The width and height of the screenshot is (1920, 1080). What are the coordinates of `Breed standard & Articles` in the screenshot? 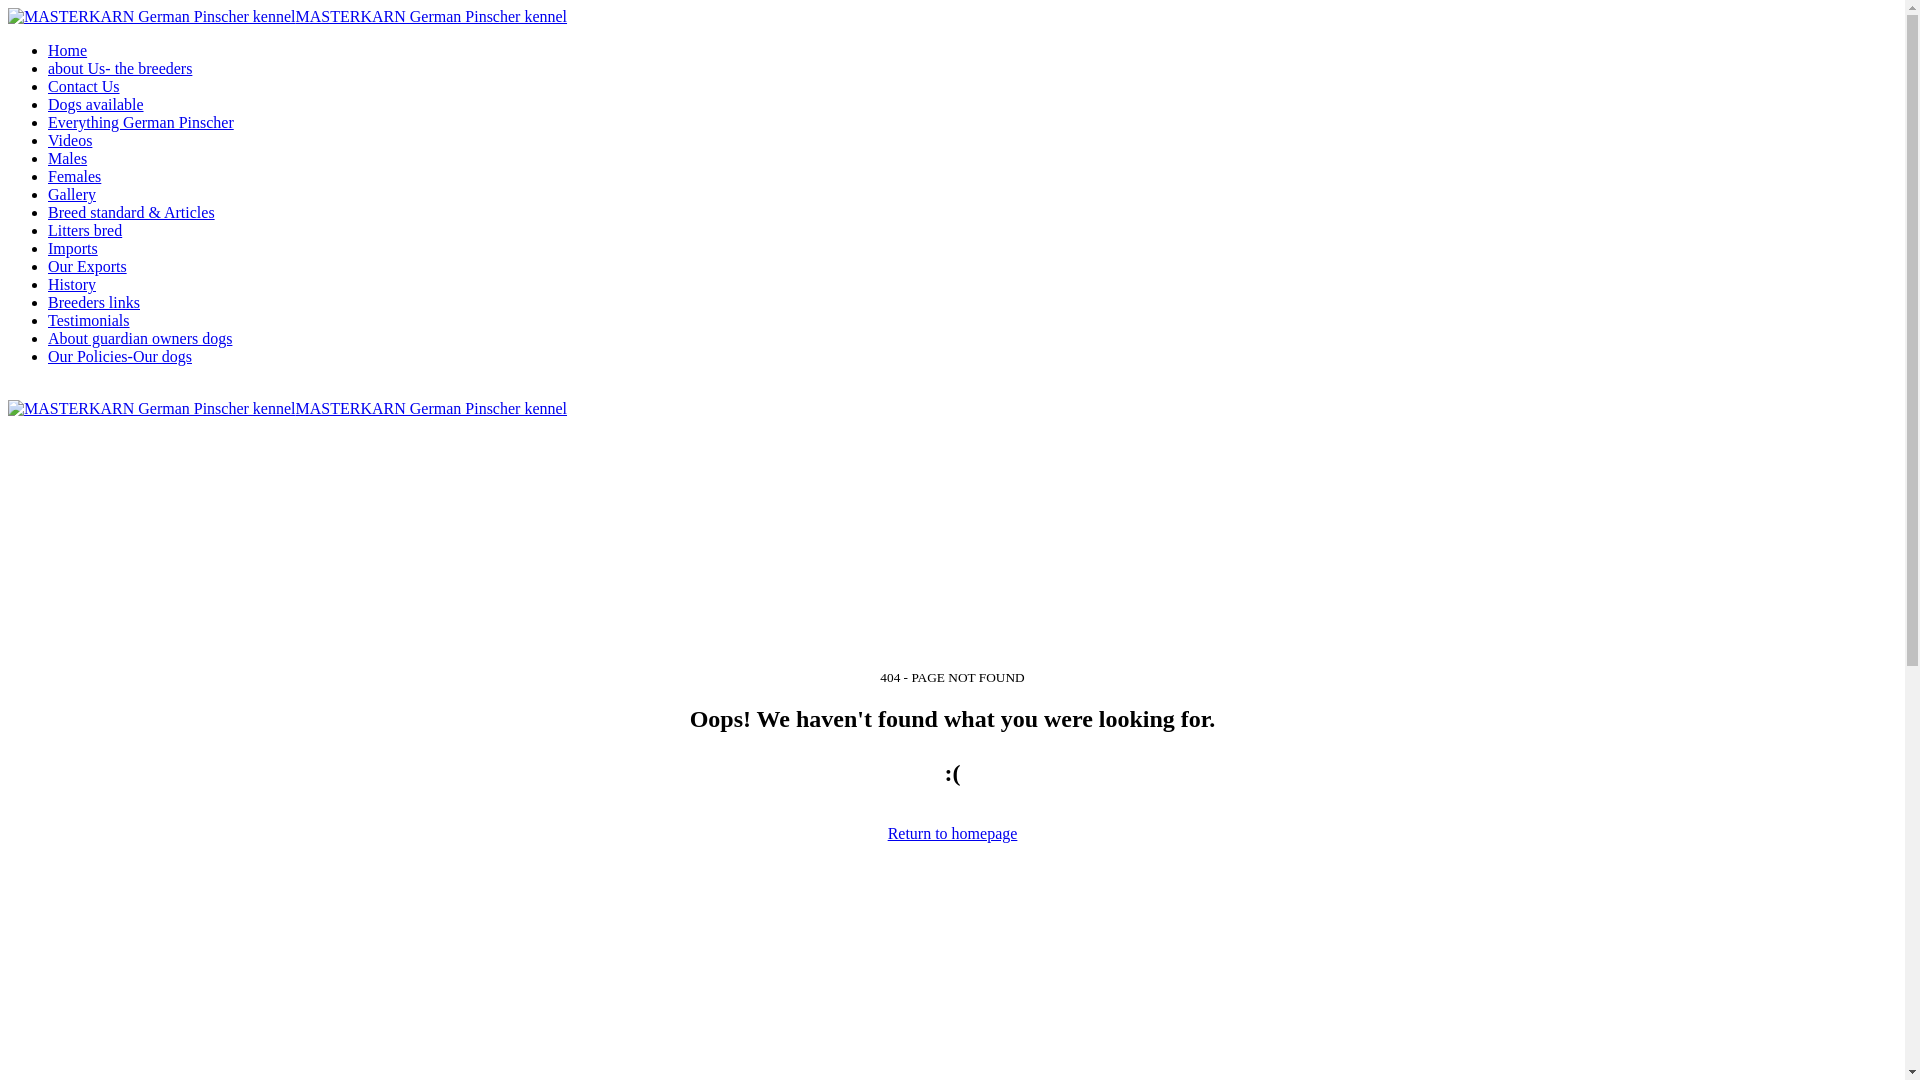 It's located at (132, 212).